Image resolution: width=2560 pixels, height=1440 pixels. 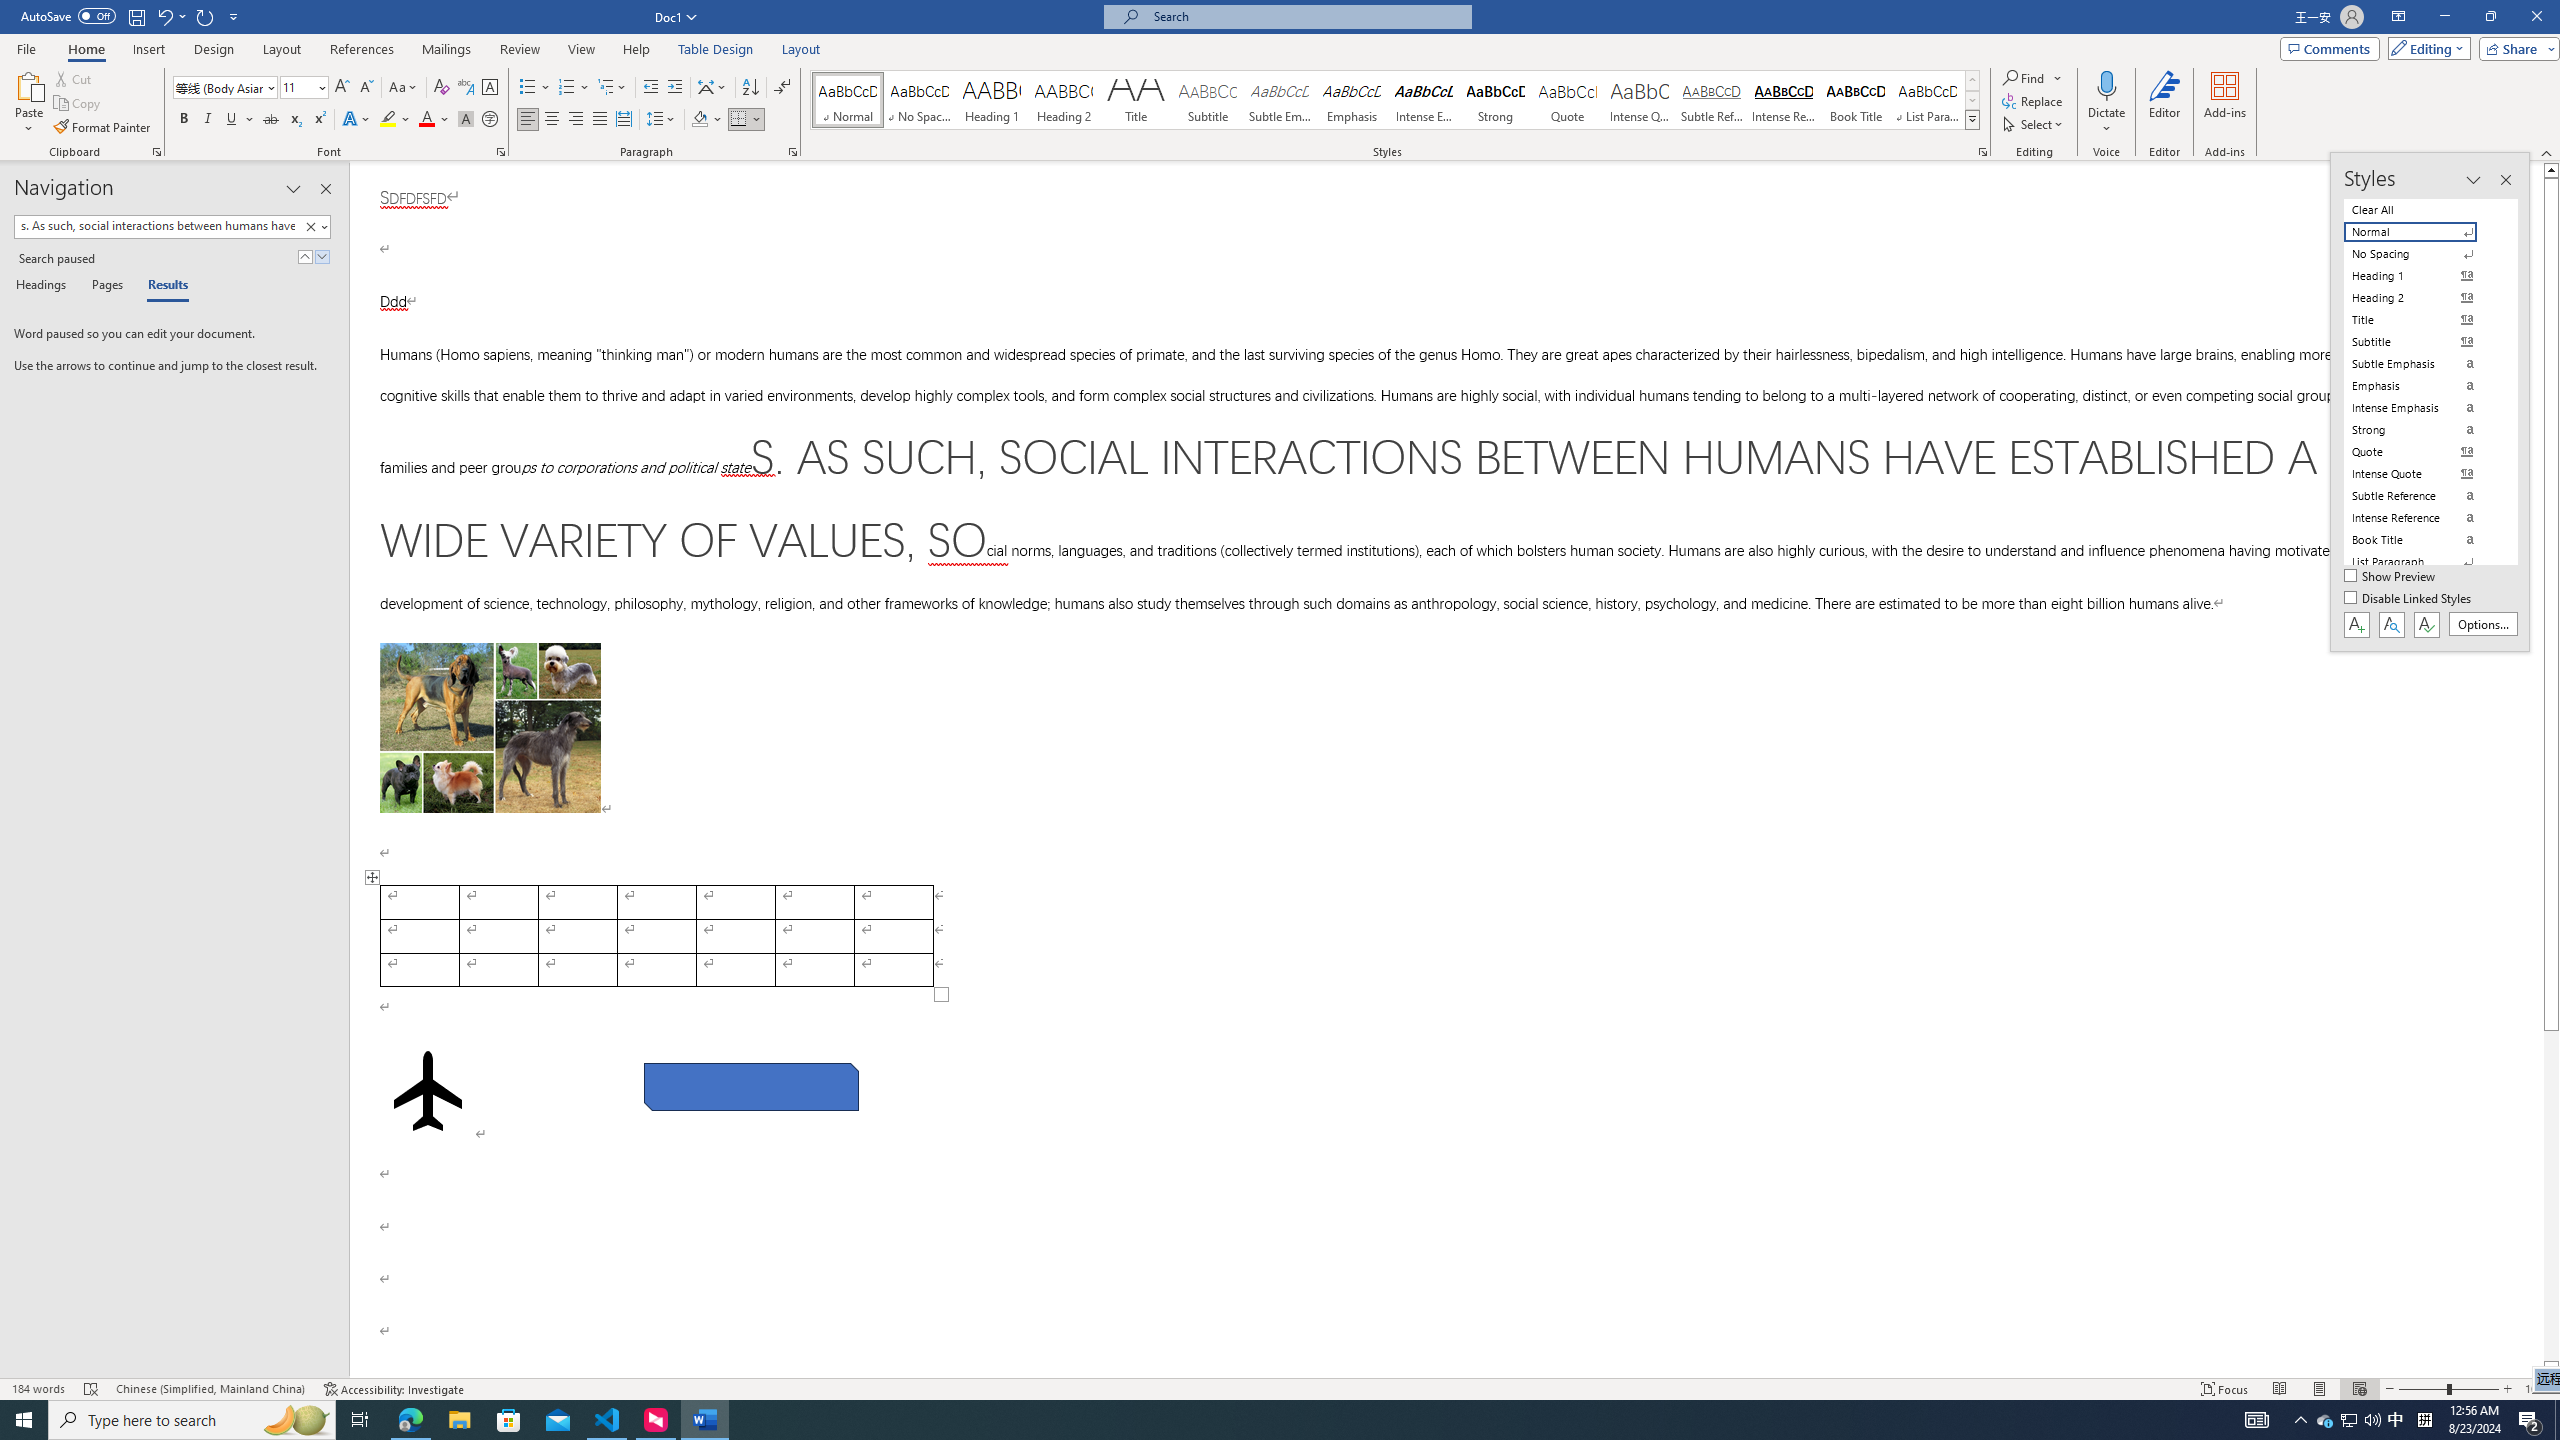 What do you see at coordinates (752, 1086) in the screenshot?
I see `Rectangle: Diagonal Corners Snipped 2` at bounding box center [752, 1086].